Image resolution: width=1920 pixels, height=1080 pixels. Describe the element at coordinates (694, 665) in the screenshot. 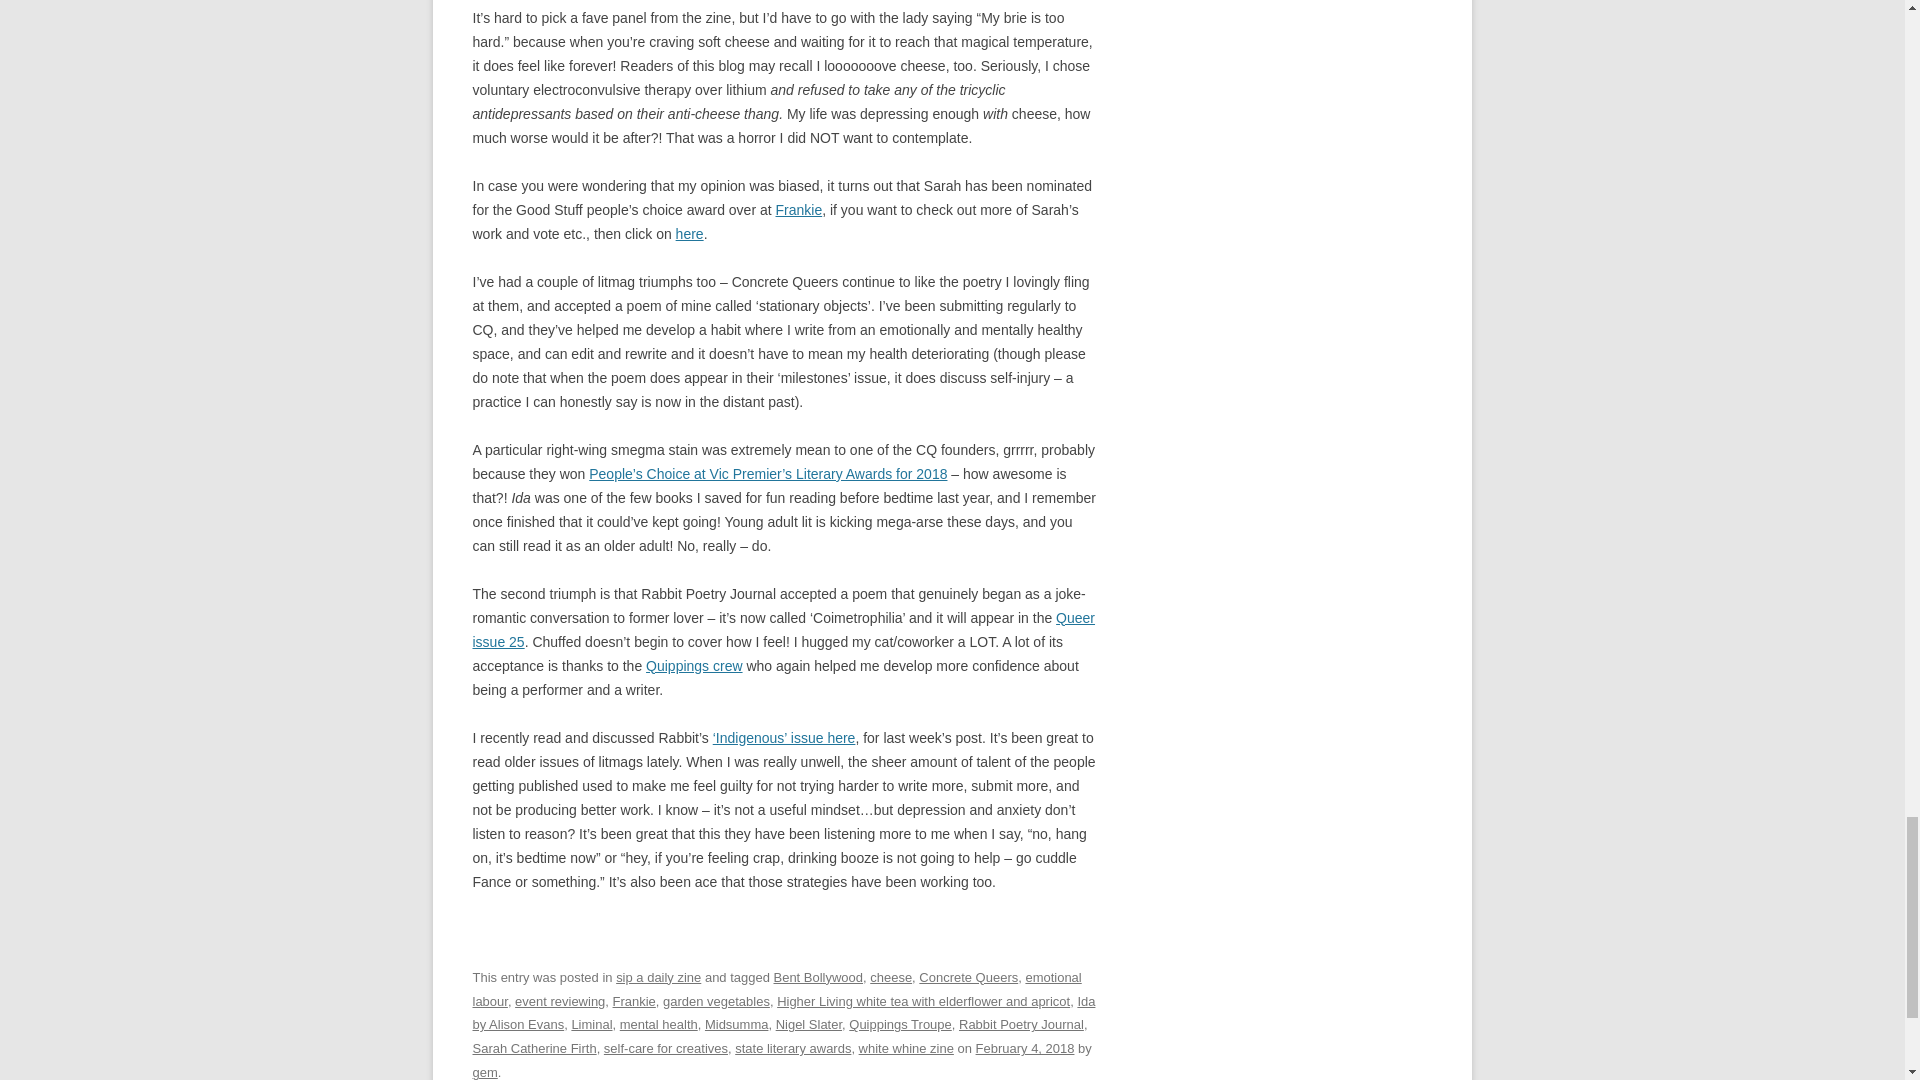

I see `Quippings crew` at that location.